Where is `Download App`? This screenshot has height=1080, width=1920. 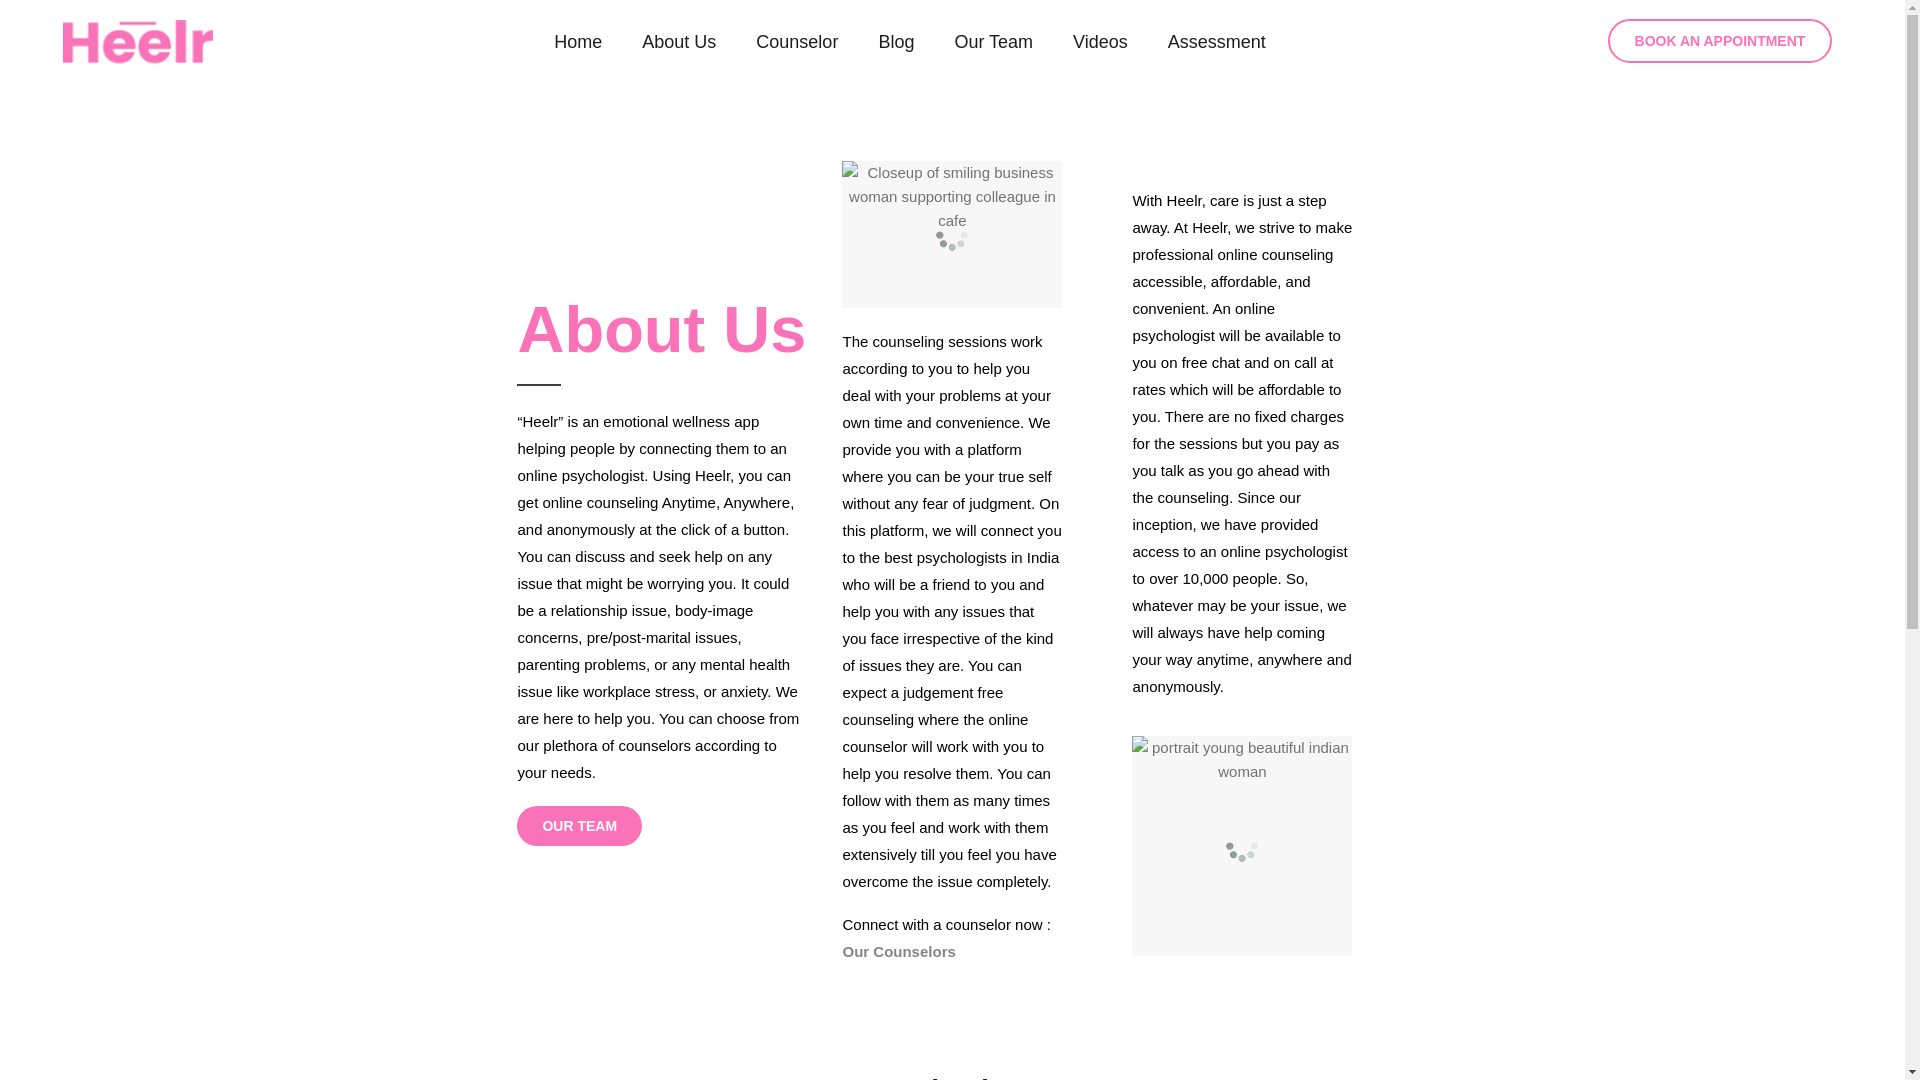 Download App is located at coordinates (952, 1076).